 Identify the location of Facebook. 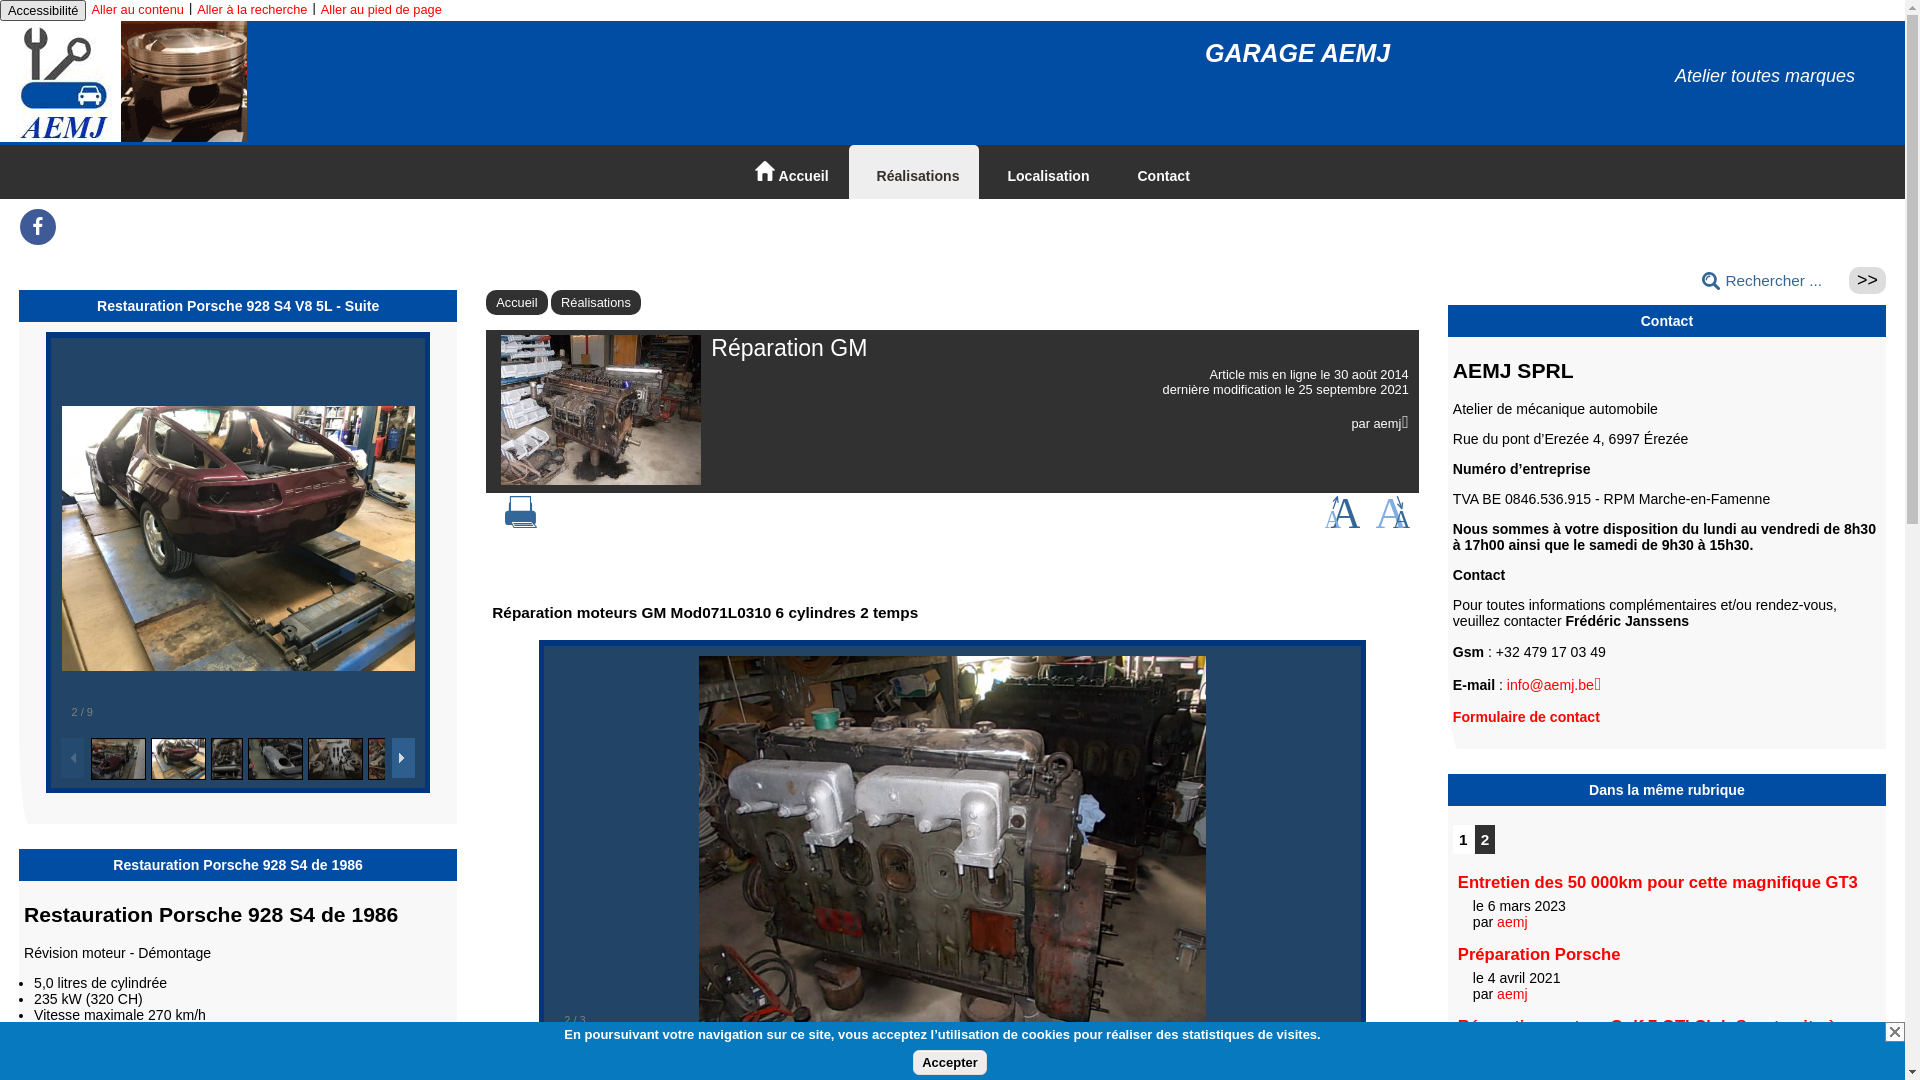
(38, 234).